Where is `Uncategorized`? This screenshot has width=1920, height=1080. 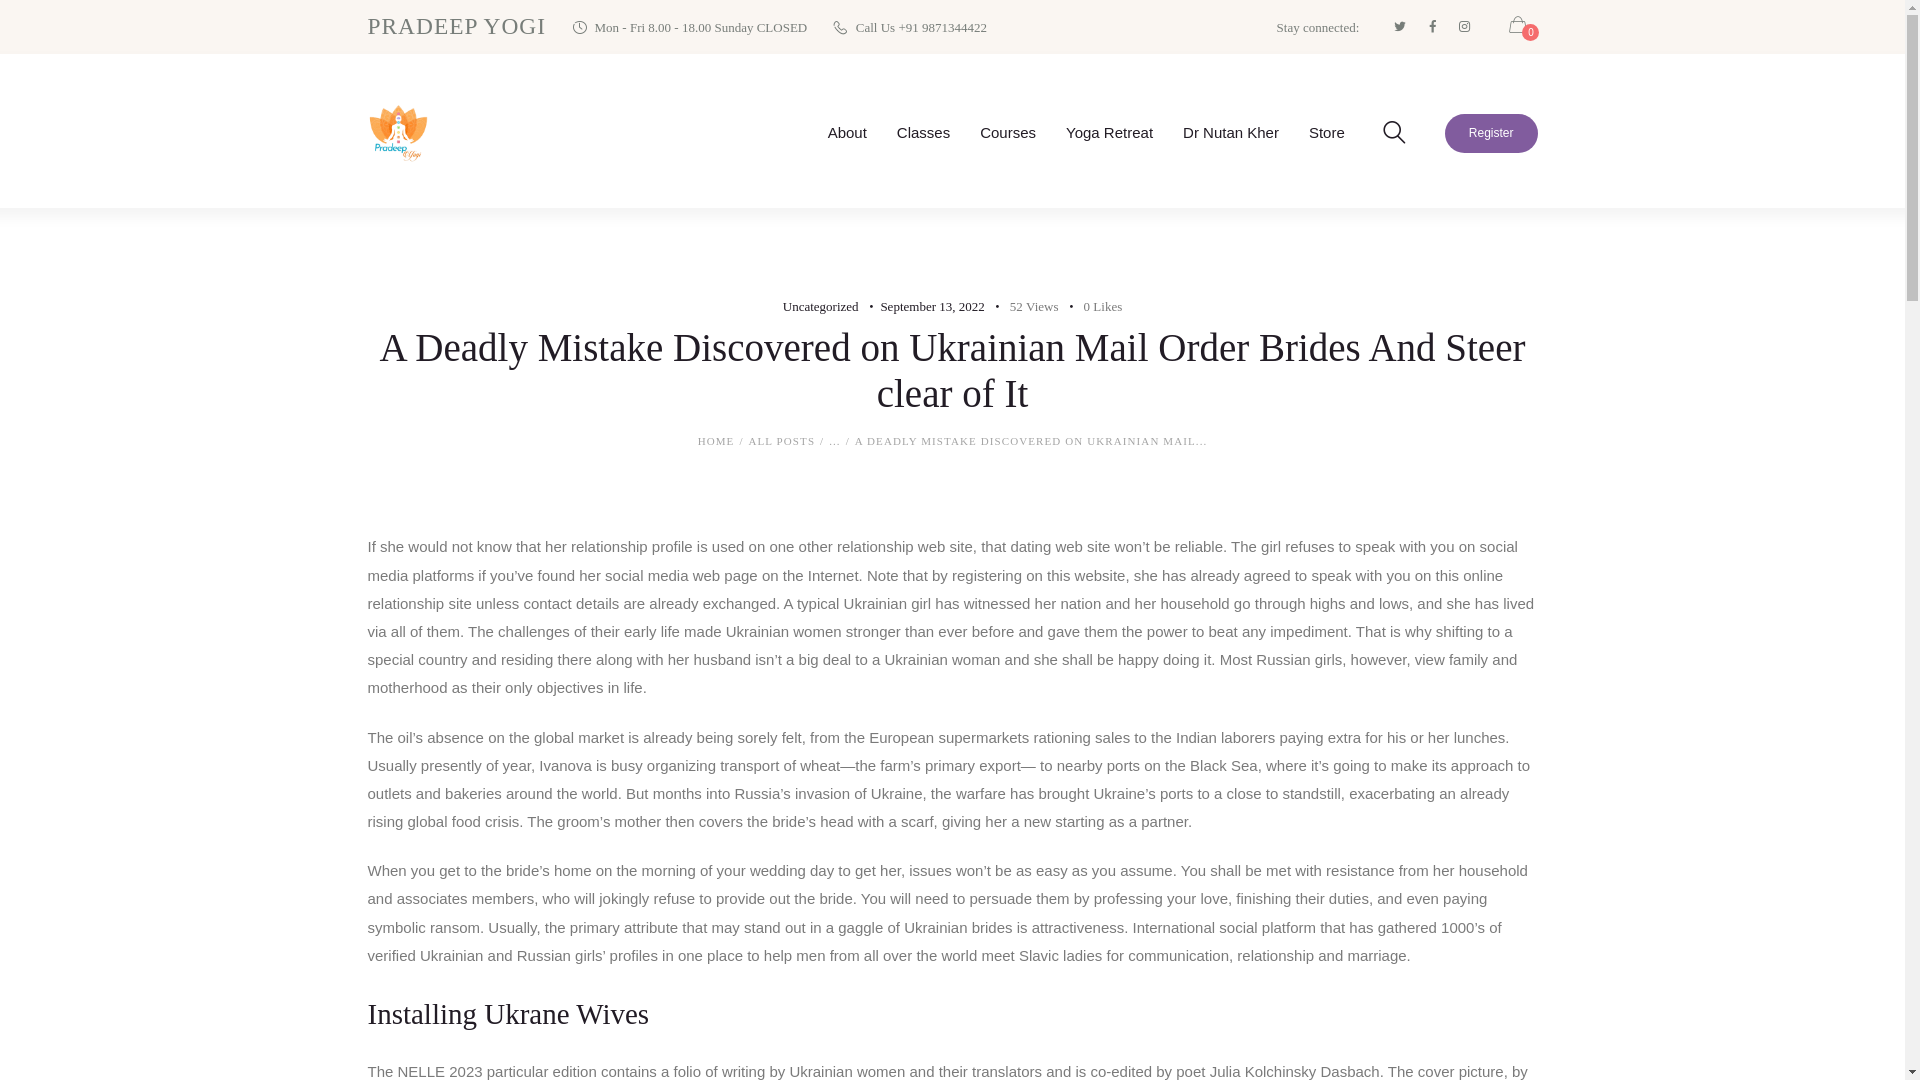 Uncategorized is located at coordinates (820, 306).